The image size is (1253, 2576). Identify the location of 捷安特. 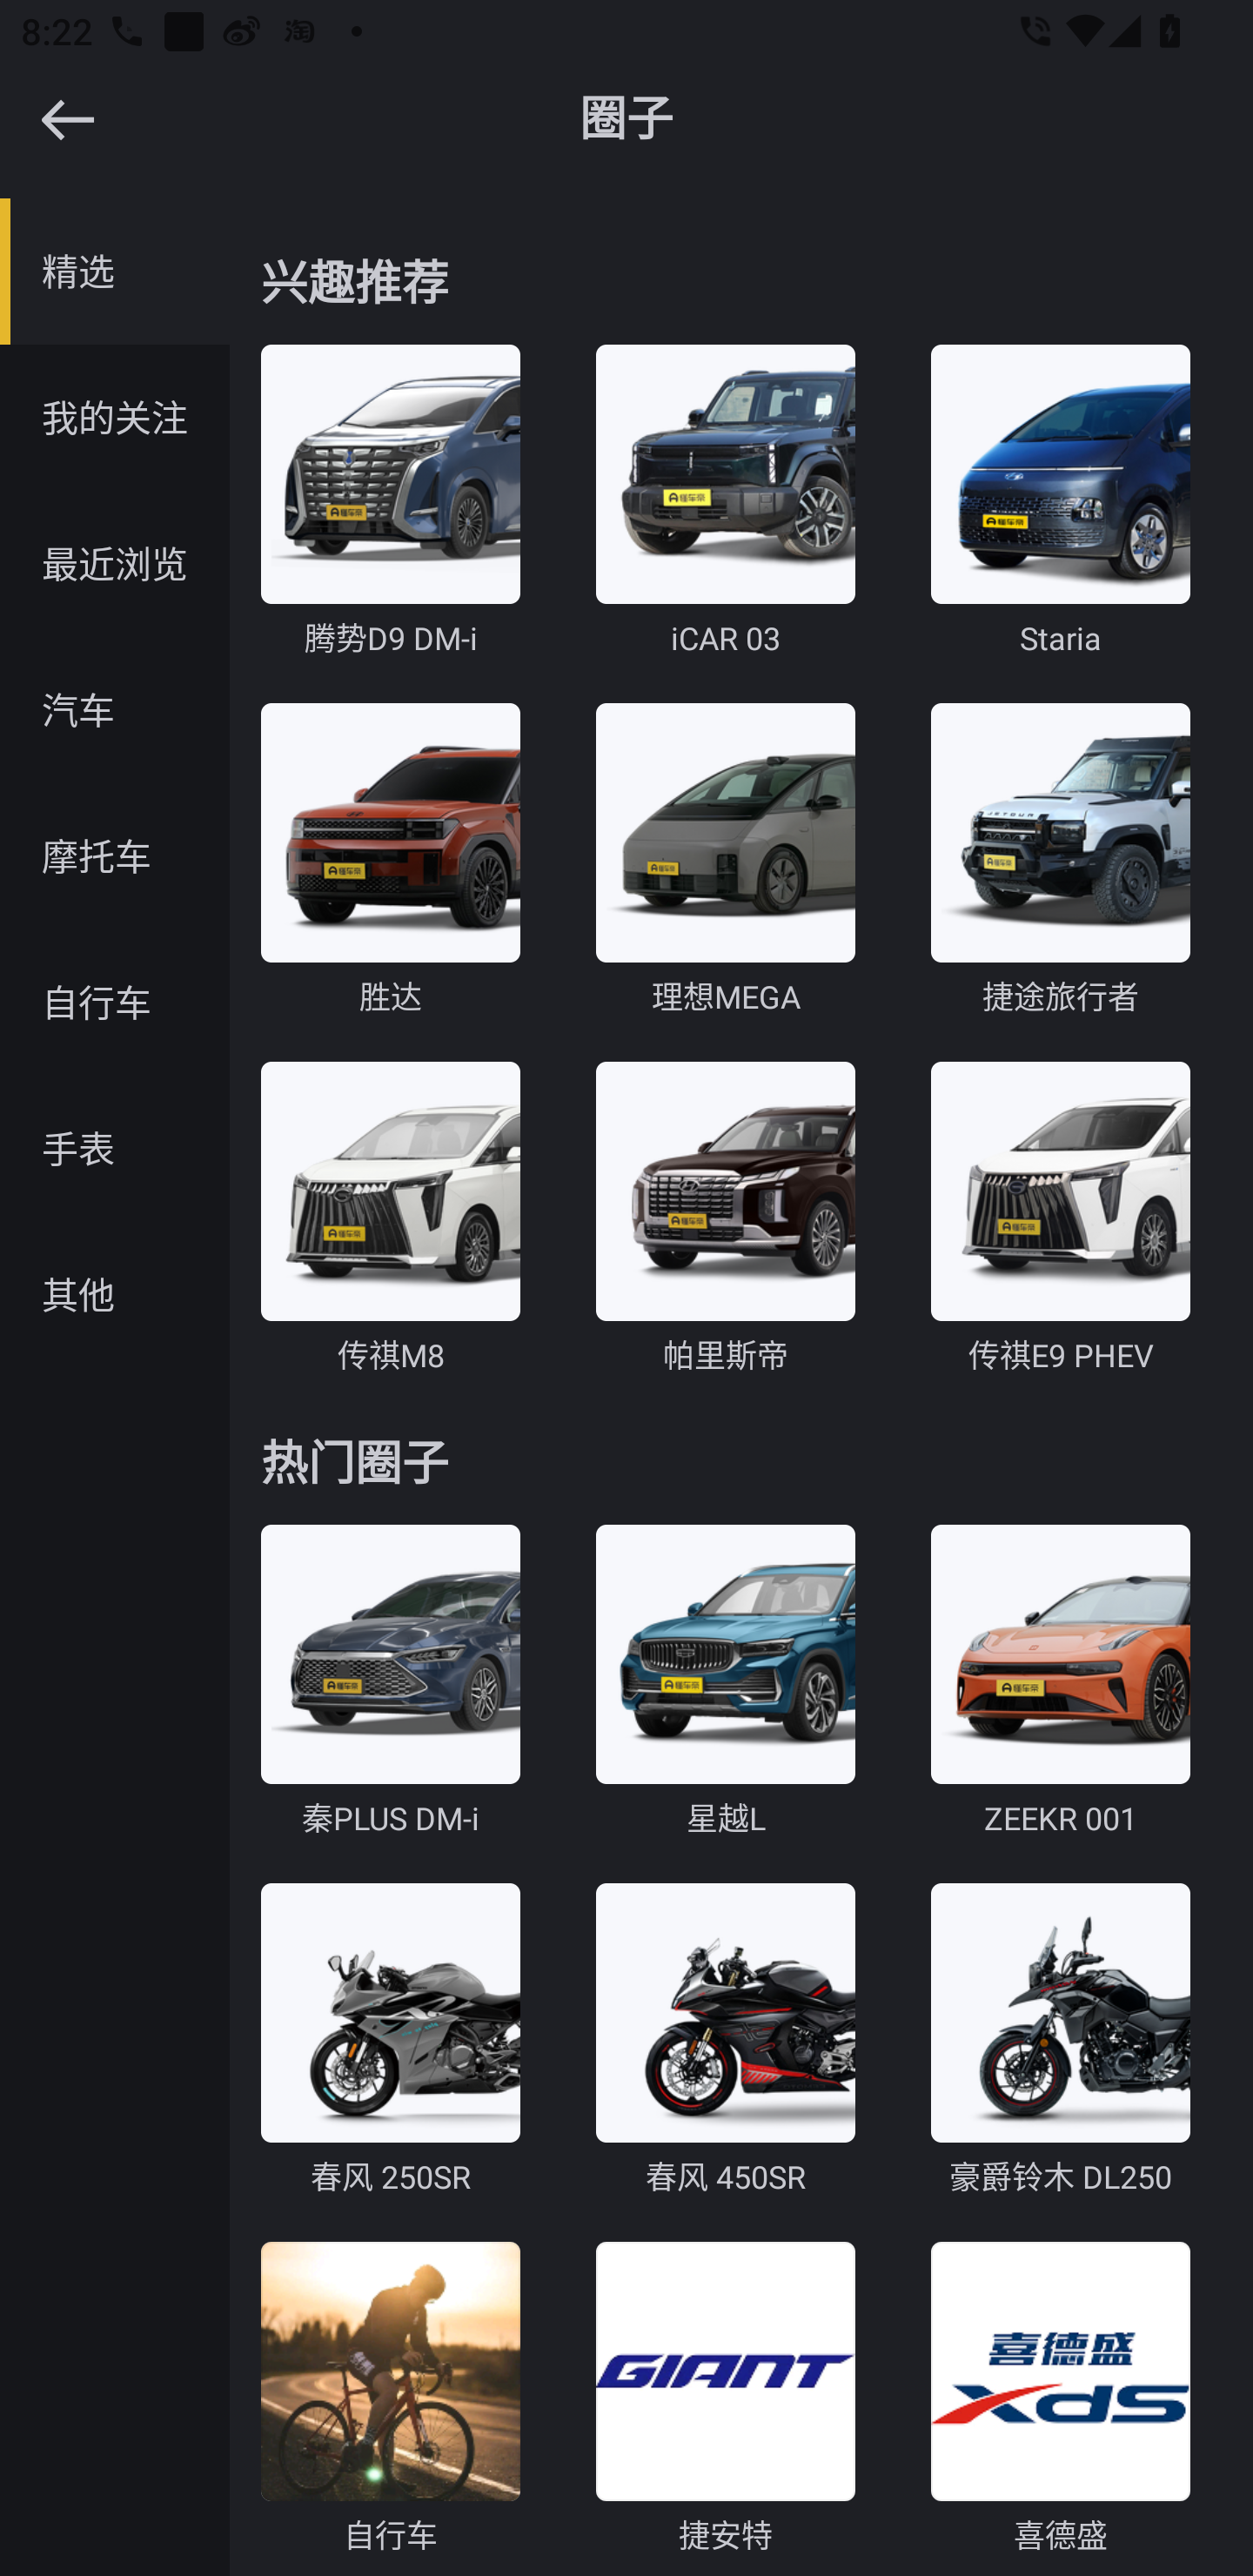
(726, 2399).